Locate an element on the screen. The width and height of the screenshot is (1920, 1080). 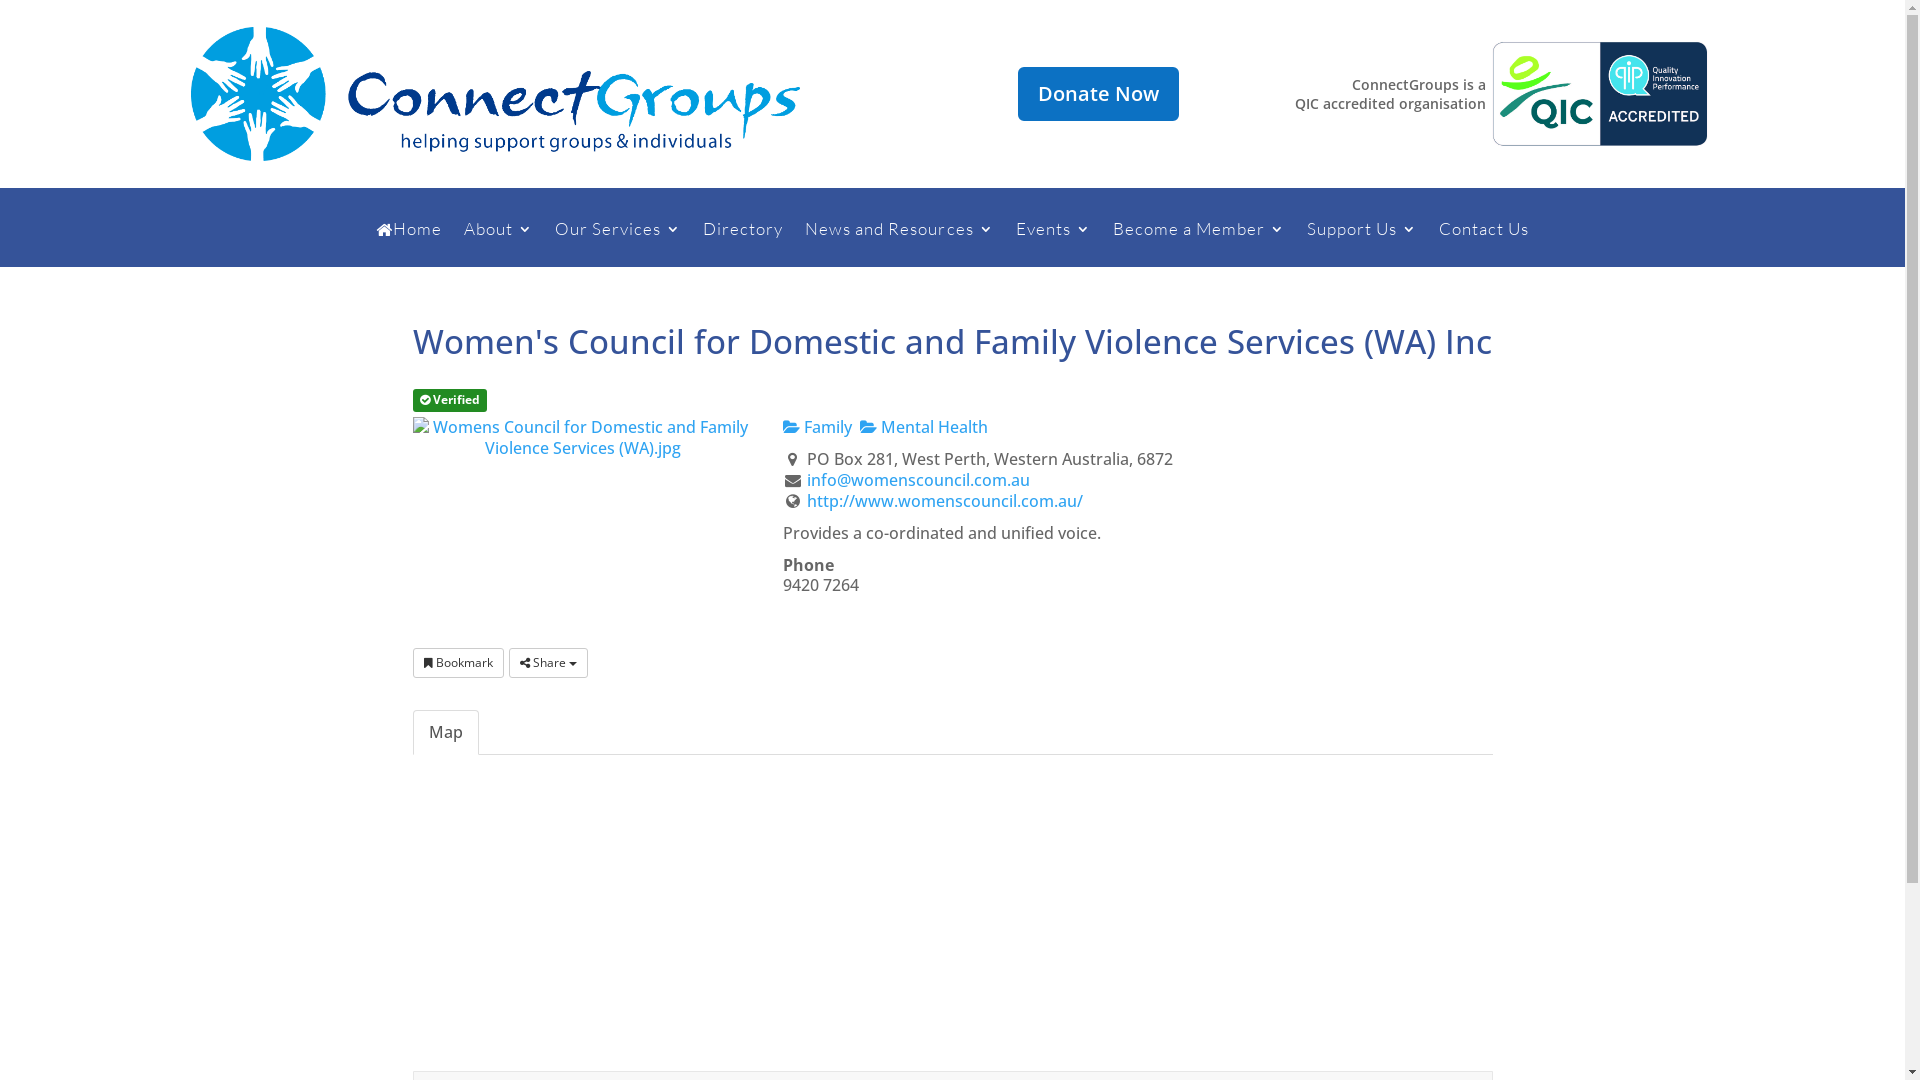
Share is located at coordinates (548, 663).